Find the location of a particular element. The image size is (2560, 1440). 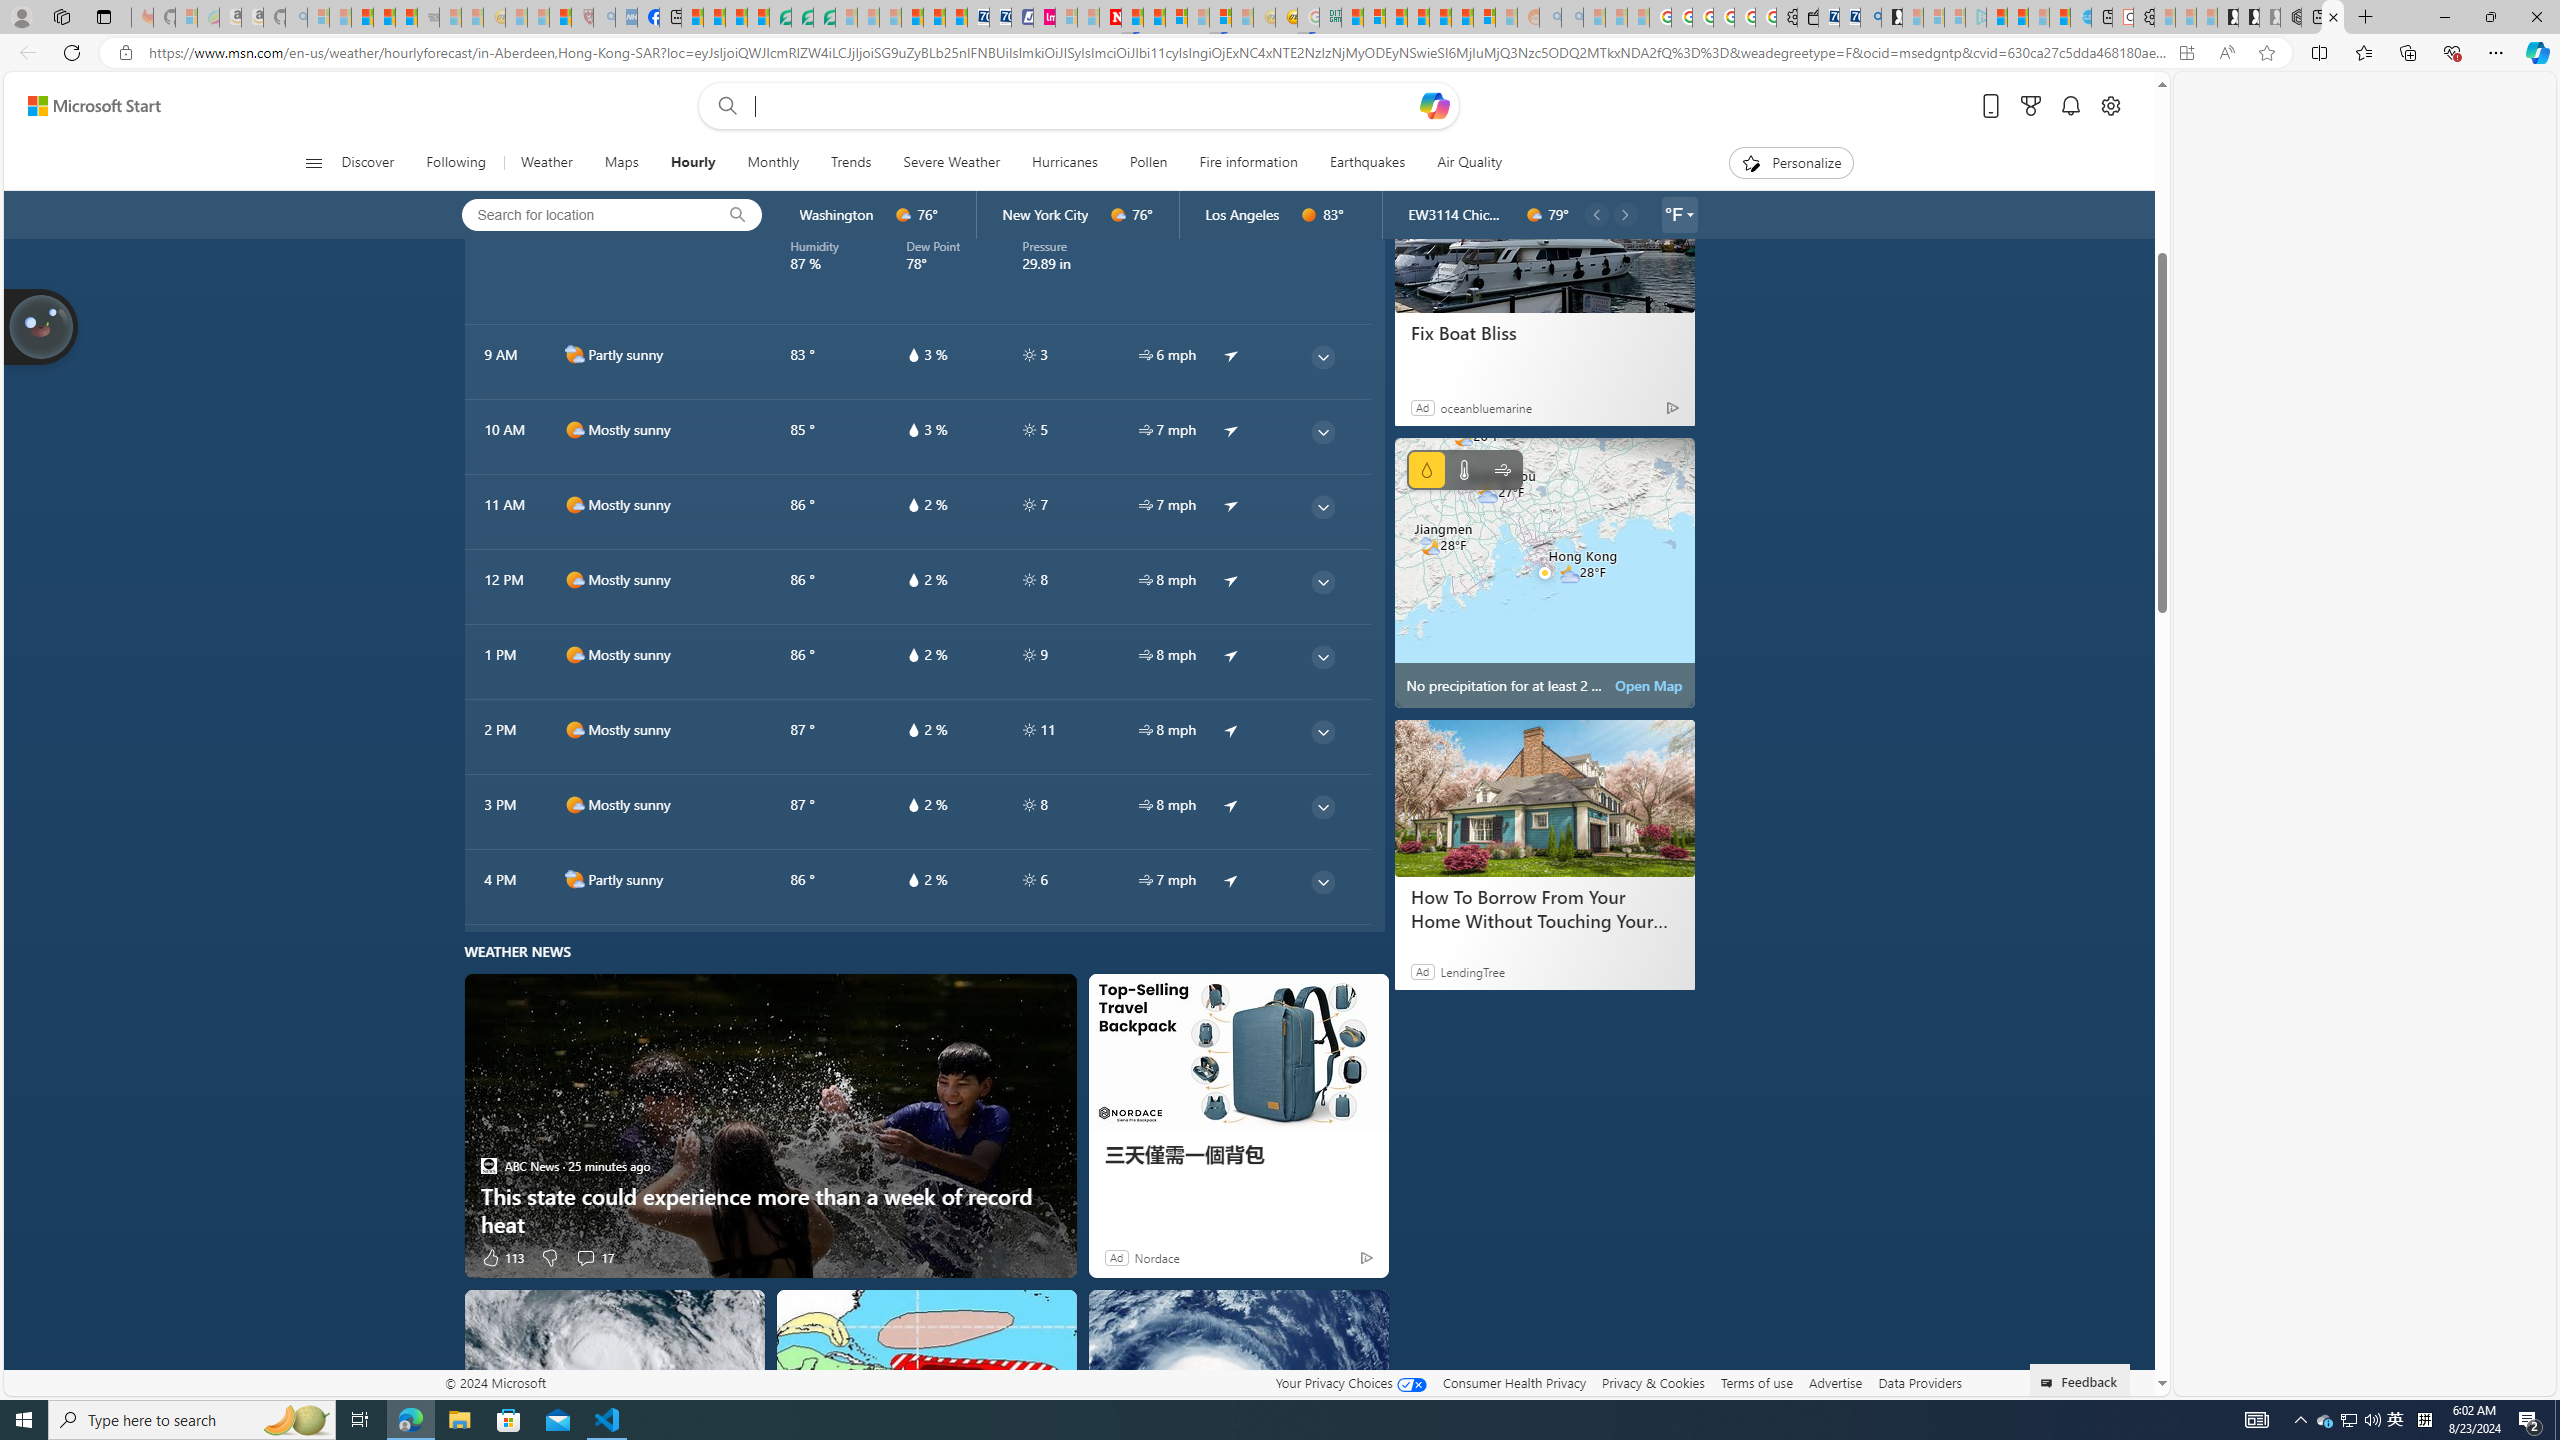

Maps is located at coordinates (622, 163).